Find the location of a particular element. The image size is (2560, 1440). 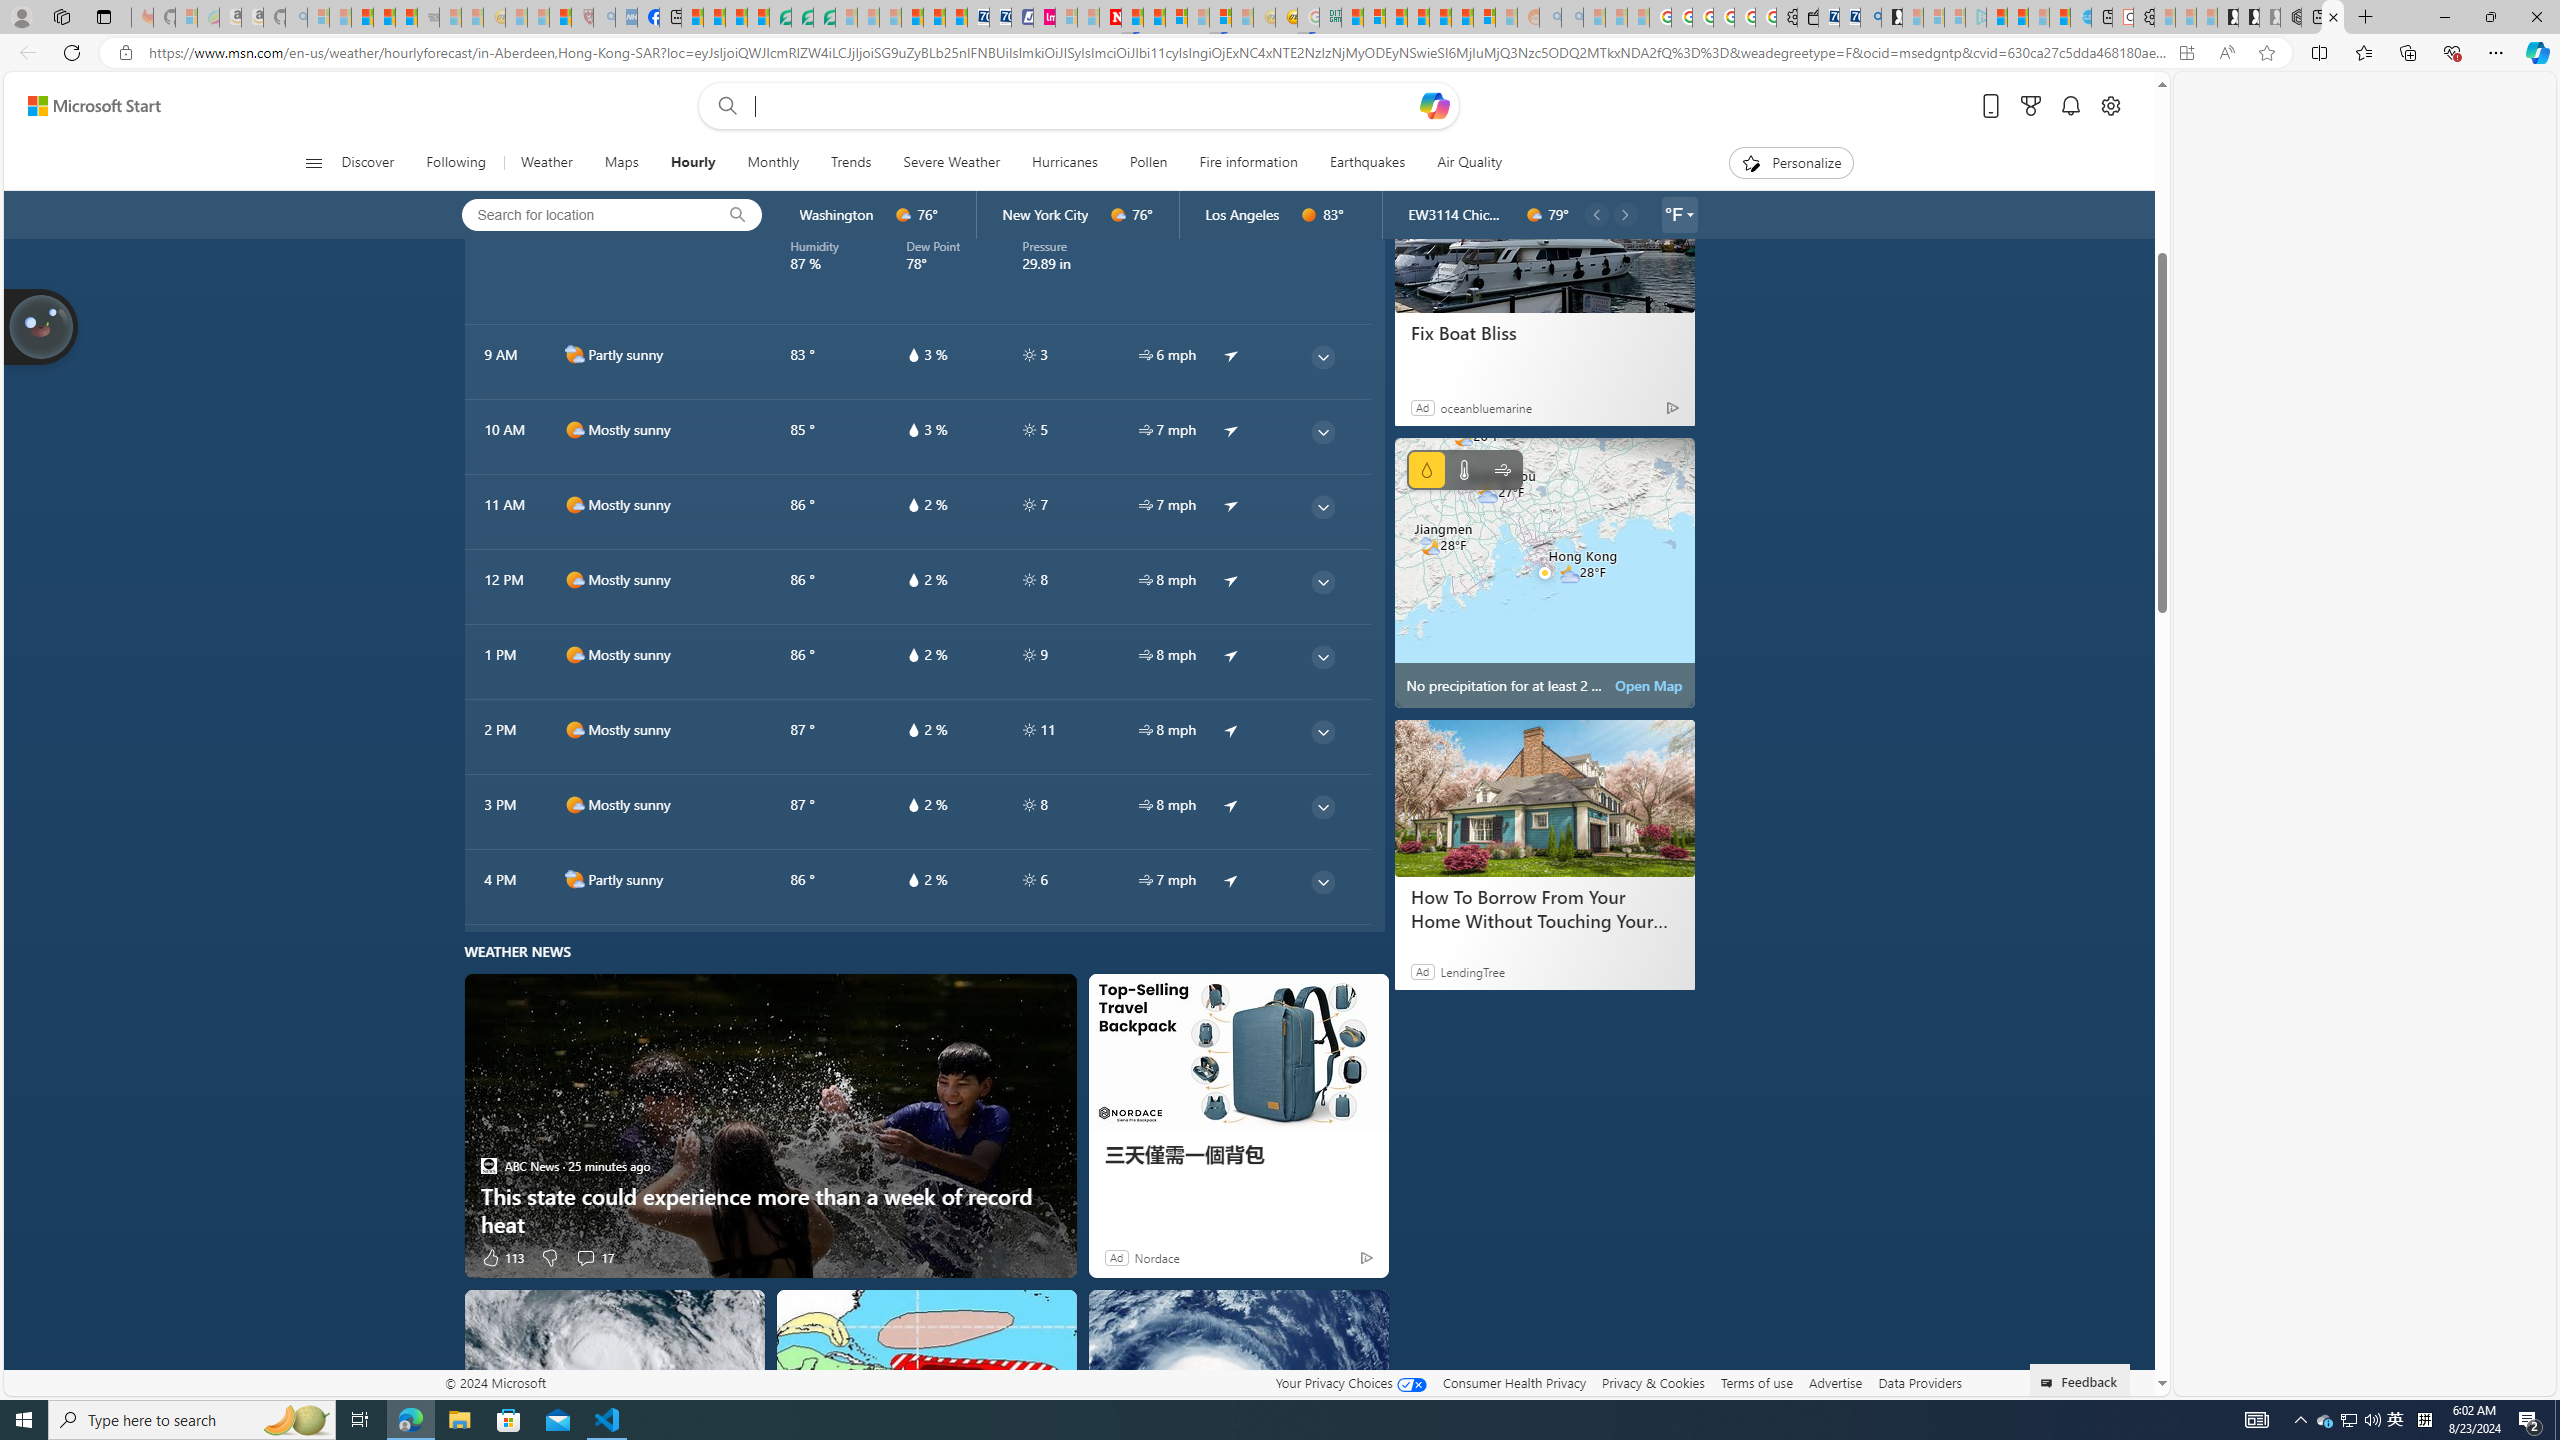

Maps is located at coordinates (622, 163).